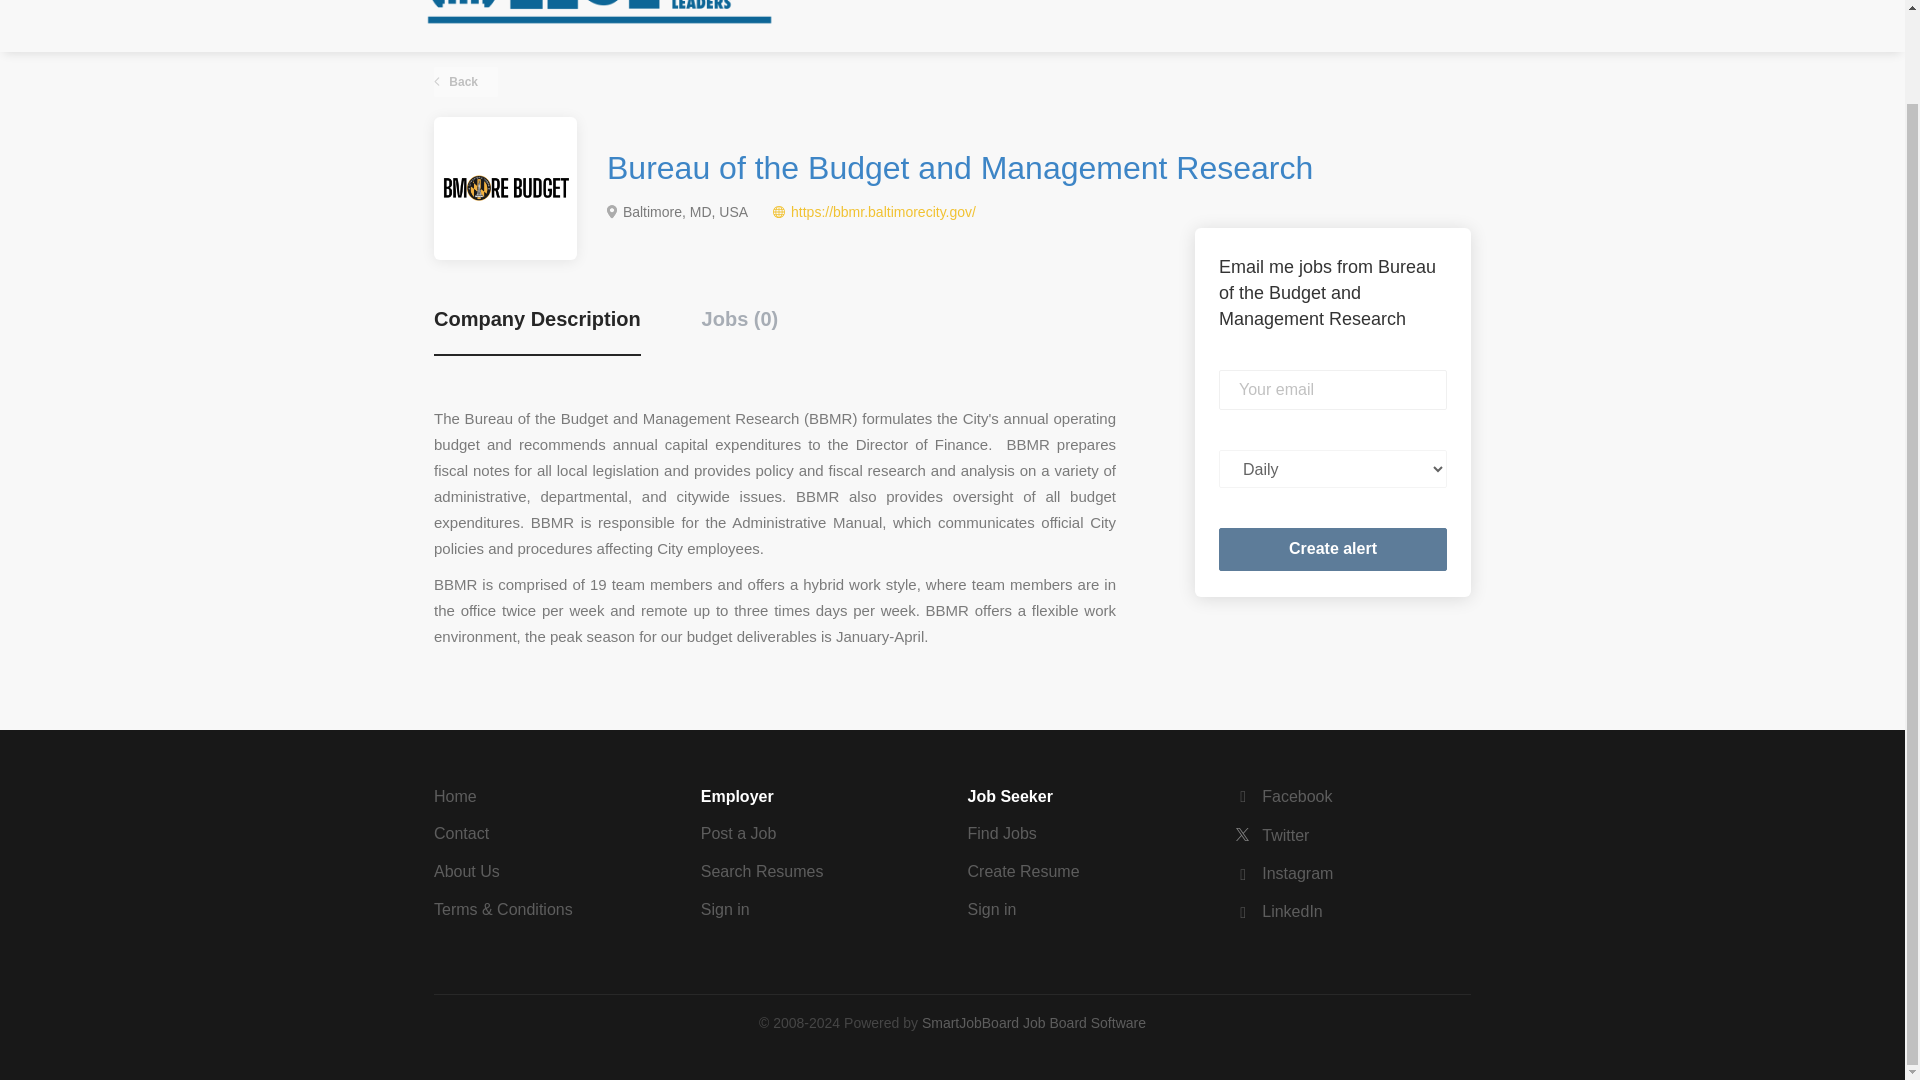  I want to click on Twitter, so click(1272, 835).